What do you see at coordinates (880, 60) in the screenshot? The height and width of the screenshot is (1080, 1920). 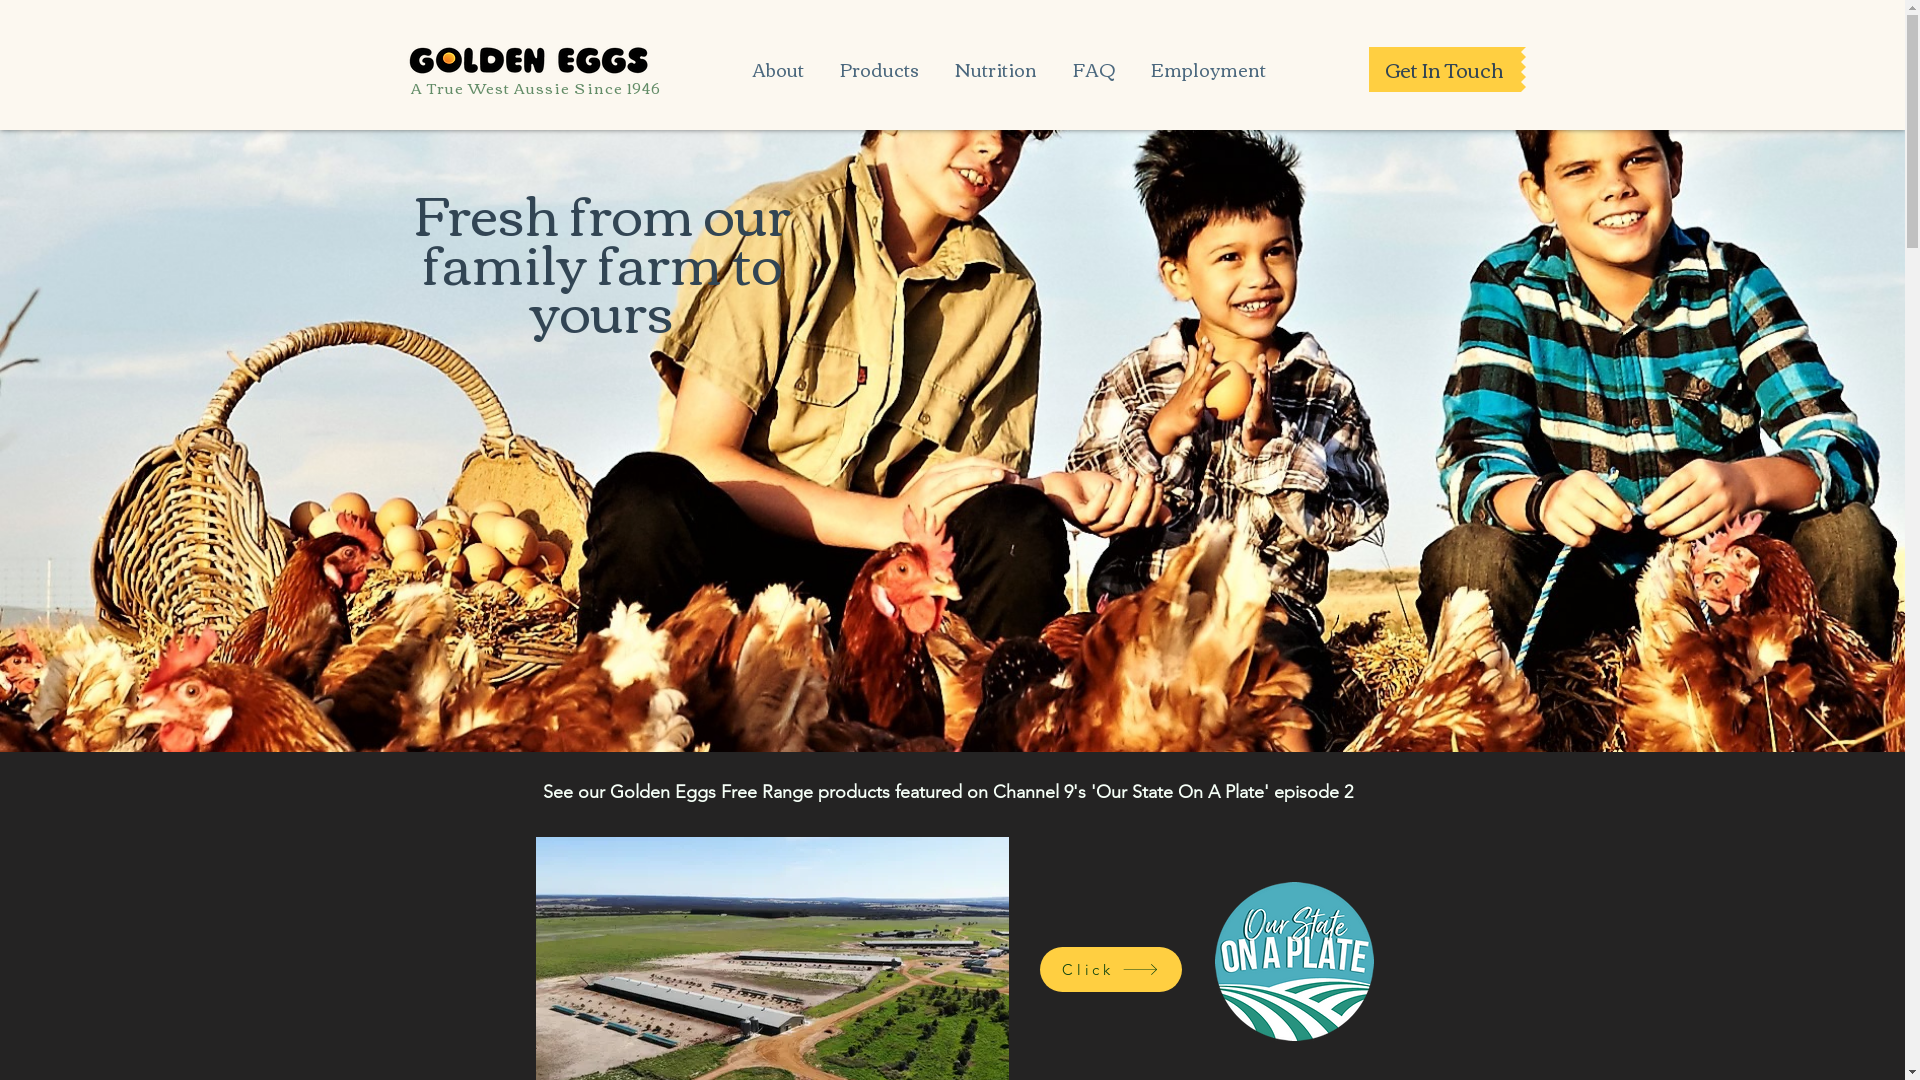 I see `Products` at bounding box center [880, 60].